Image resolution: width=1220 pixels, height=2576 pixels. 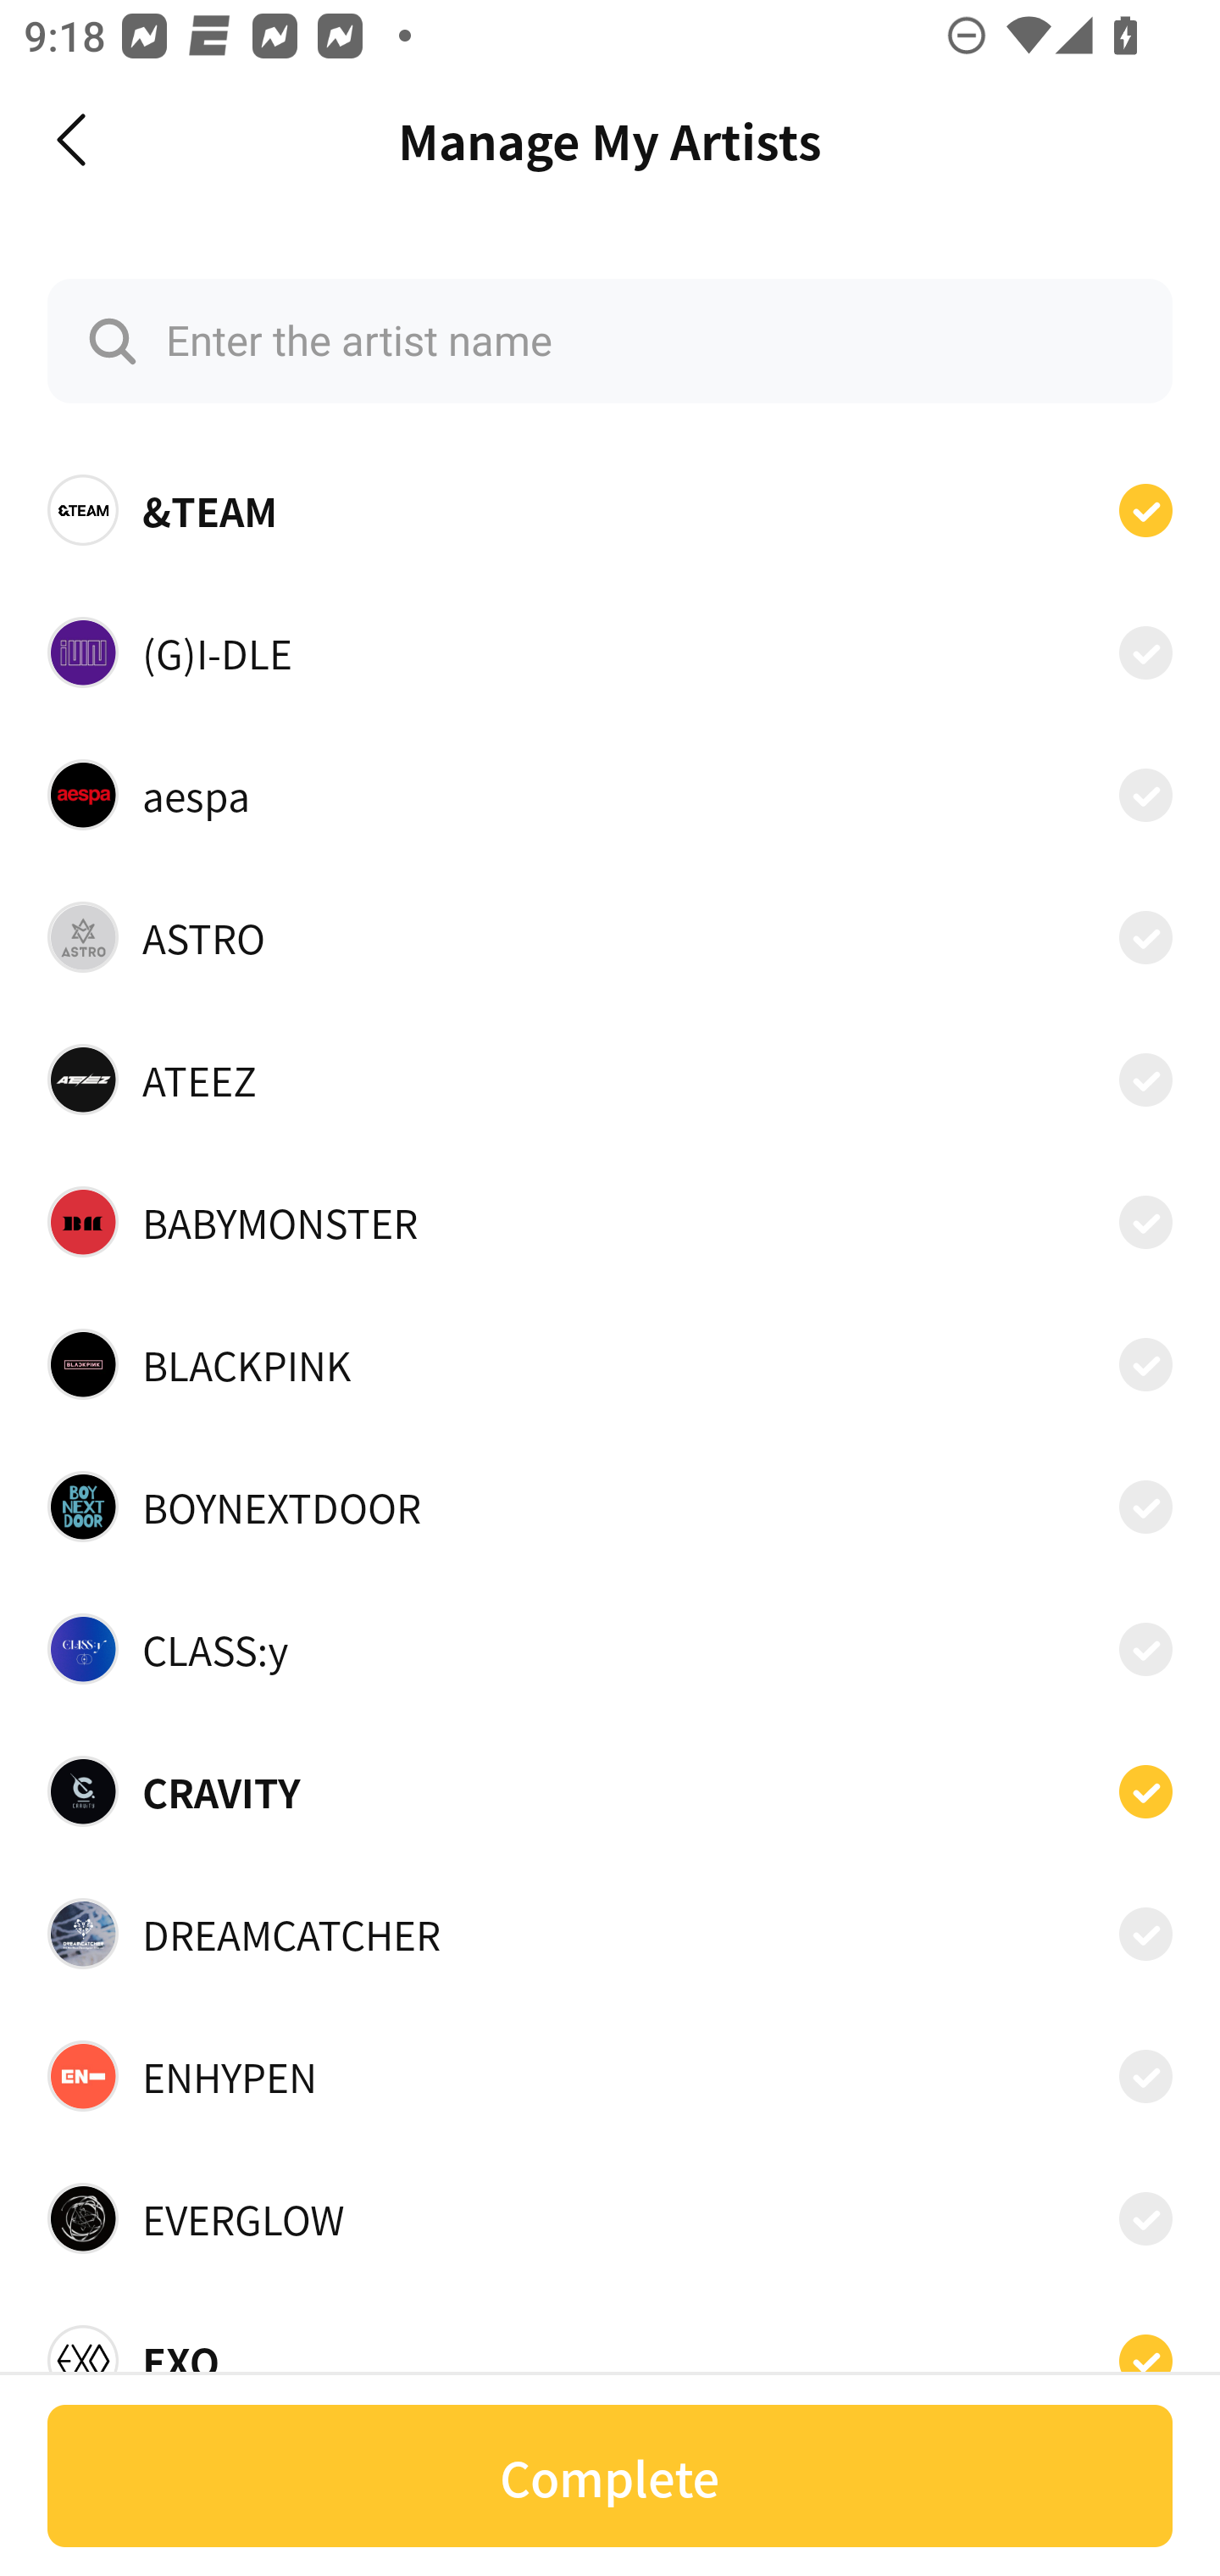 What do you see at coordinates (610, 794) in the screenshot?
I see `aespa` at bounding box center [610, 794].